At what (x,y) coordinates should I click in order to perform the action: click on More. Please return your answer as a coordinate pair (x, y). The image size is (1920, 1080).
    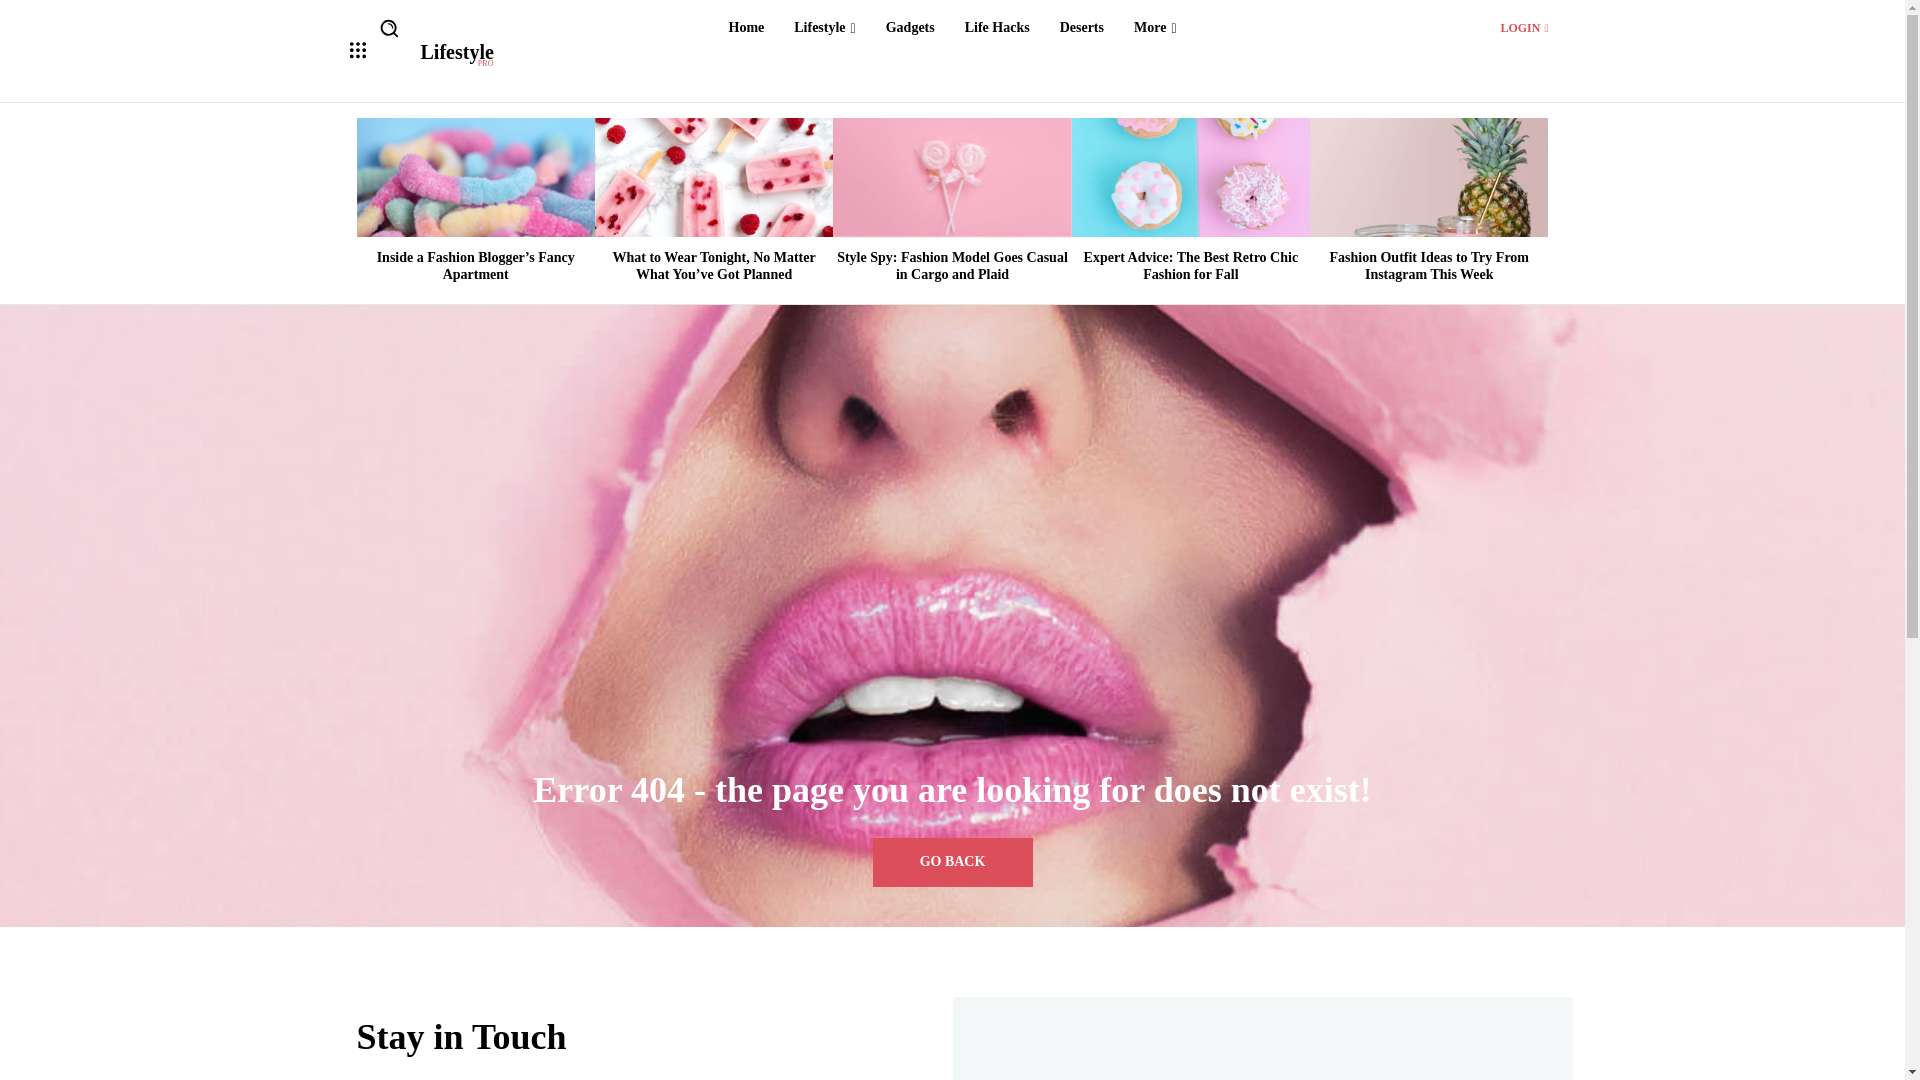
    Looking at the image, I should click on (1154, 28).